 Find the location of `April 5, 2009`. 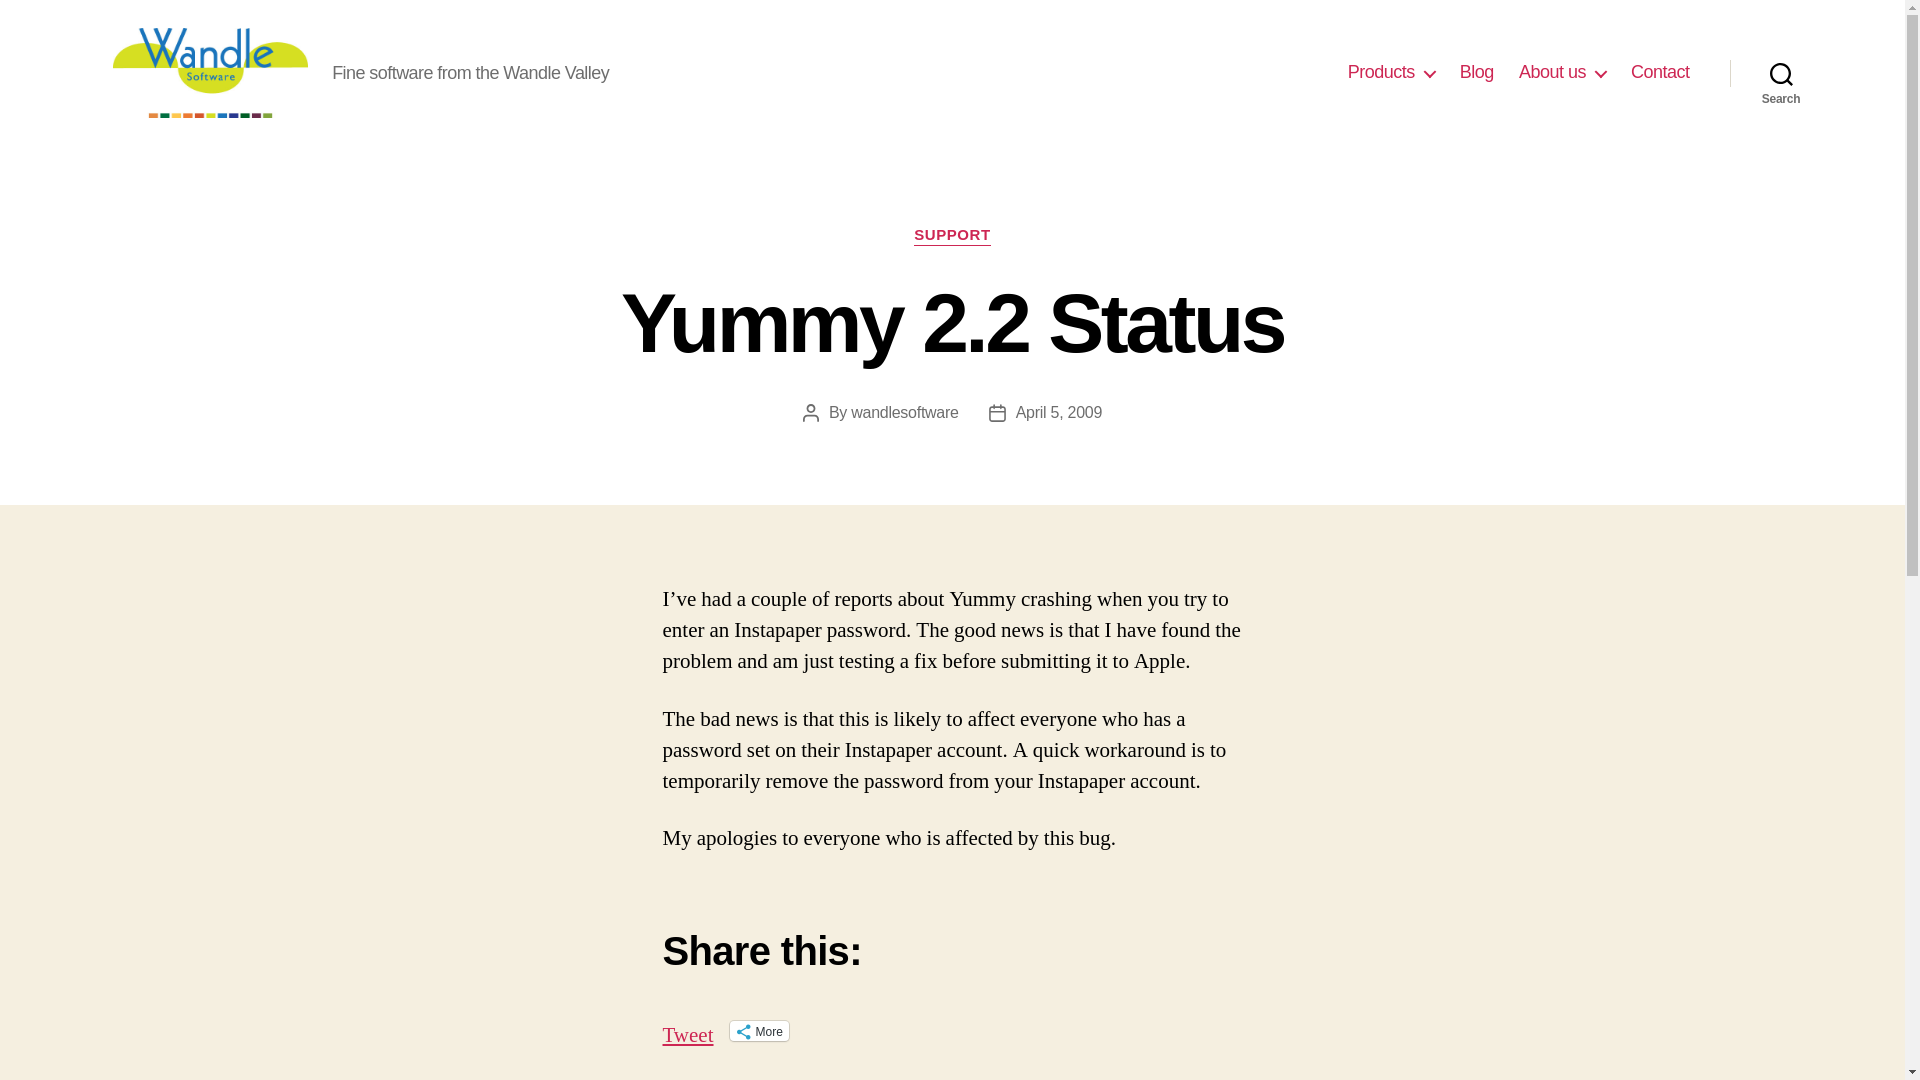

April 5, 2009 is located at coordinates (1058, 412).